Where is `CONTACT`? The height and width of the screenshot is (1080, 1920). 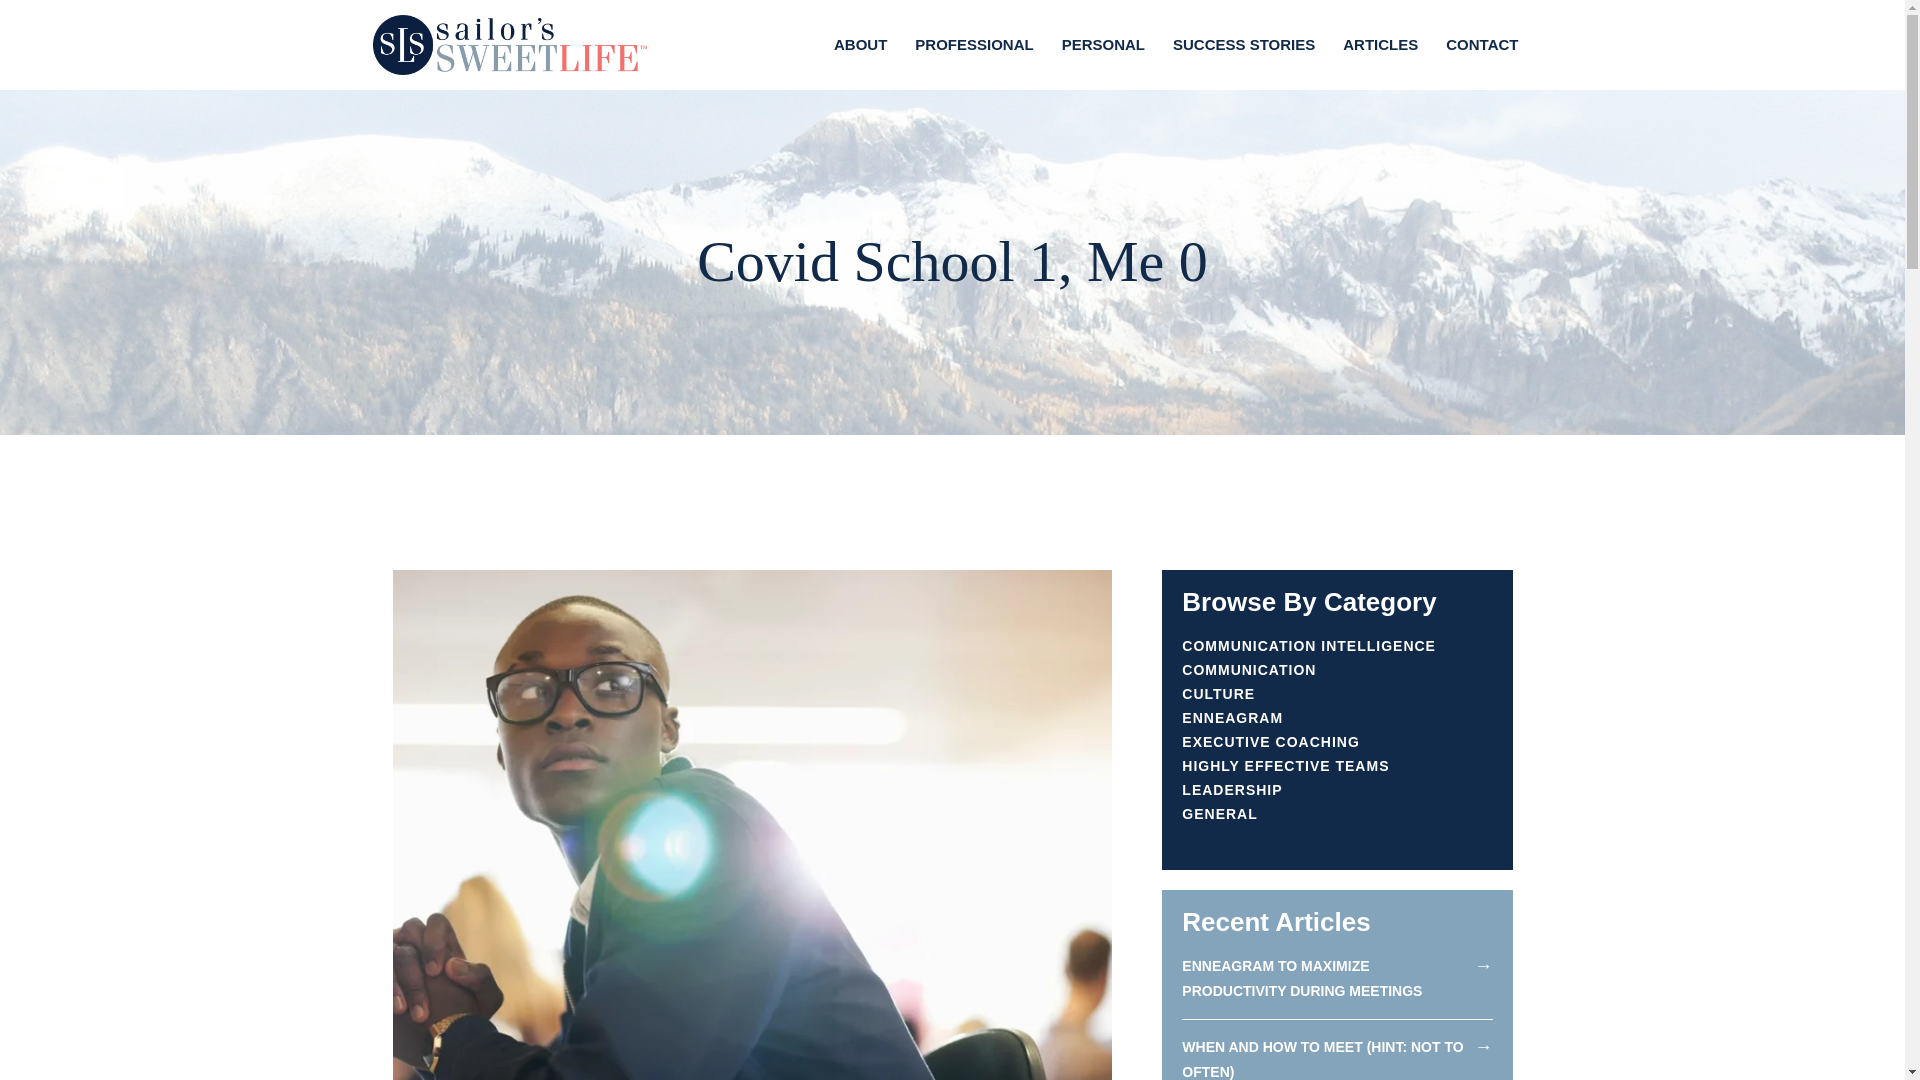
CONTACT is located at coordinates (1482, 44).